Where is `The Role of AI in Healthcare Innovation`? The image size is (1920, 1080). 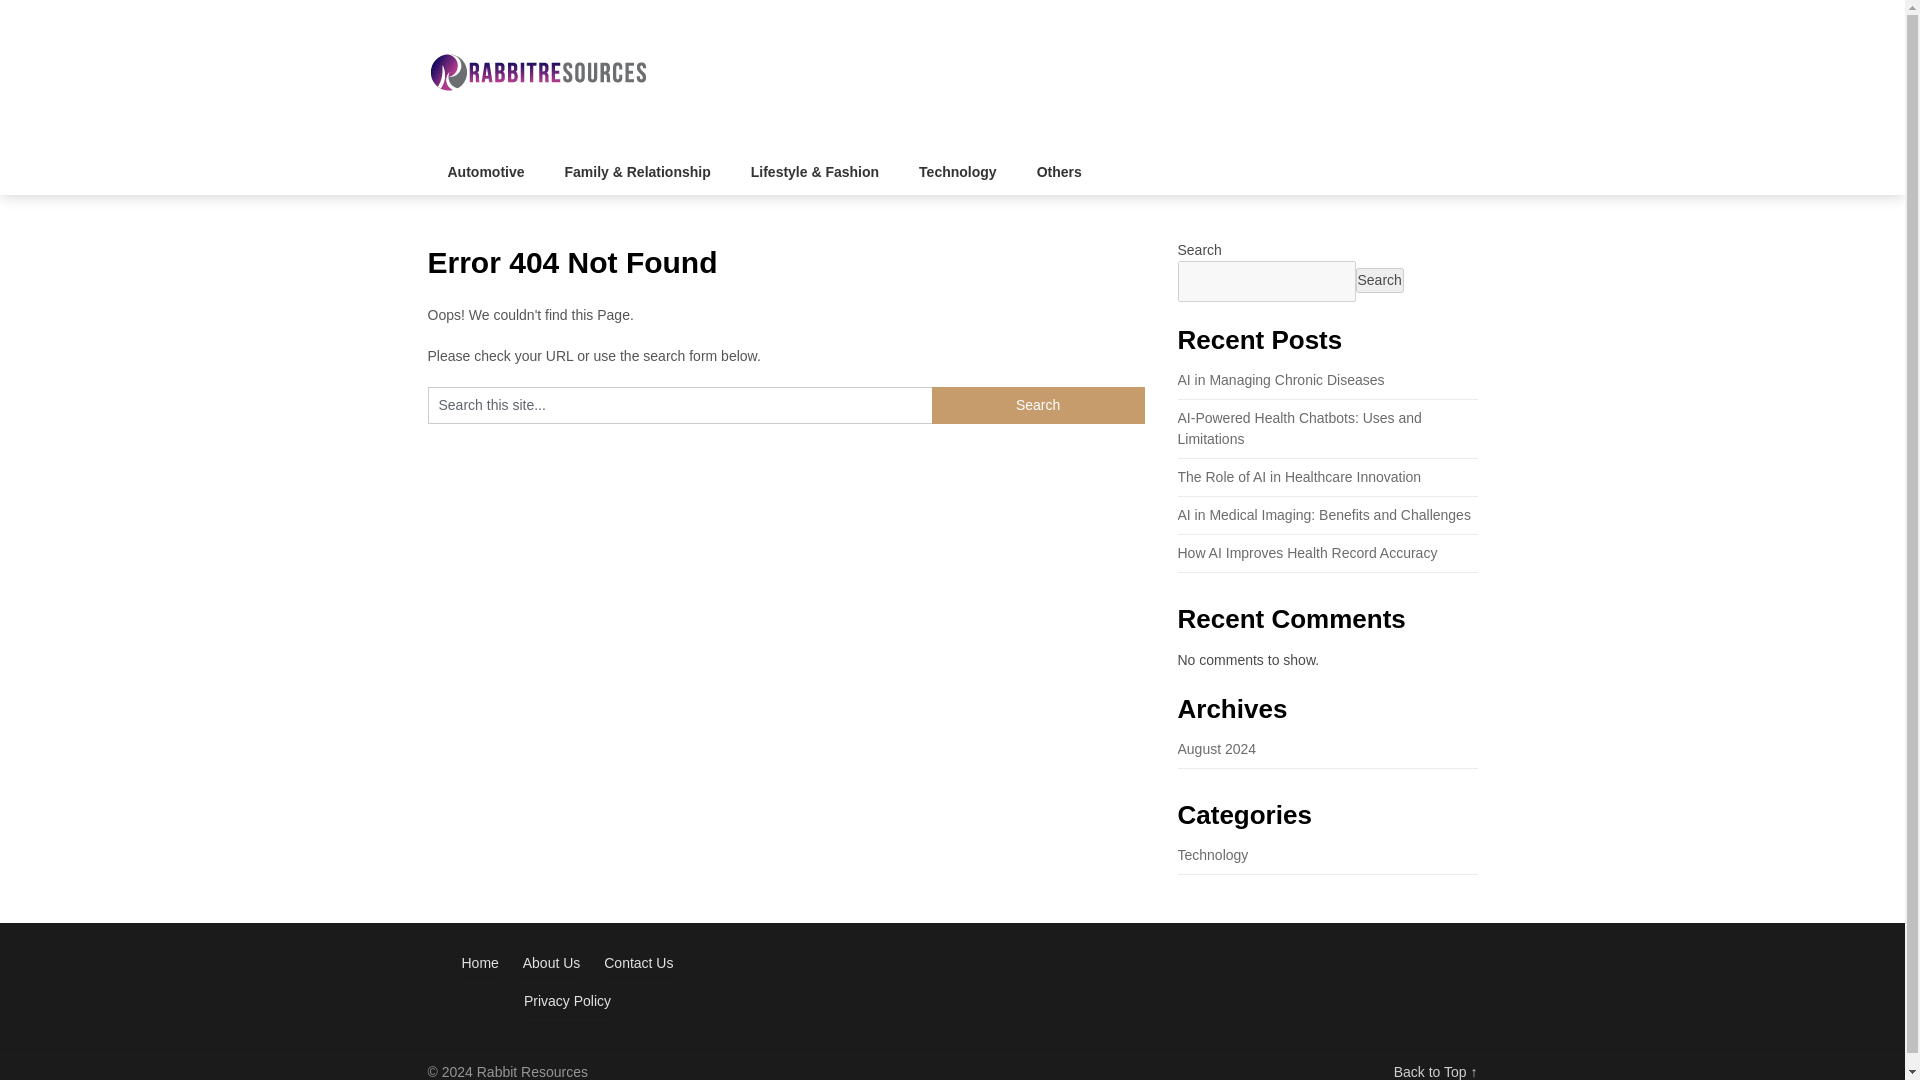
The Role of AI in Healthcare Innovation is located at coordinates (1300, 476).